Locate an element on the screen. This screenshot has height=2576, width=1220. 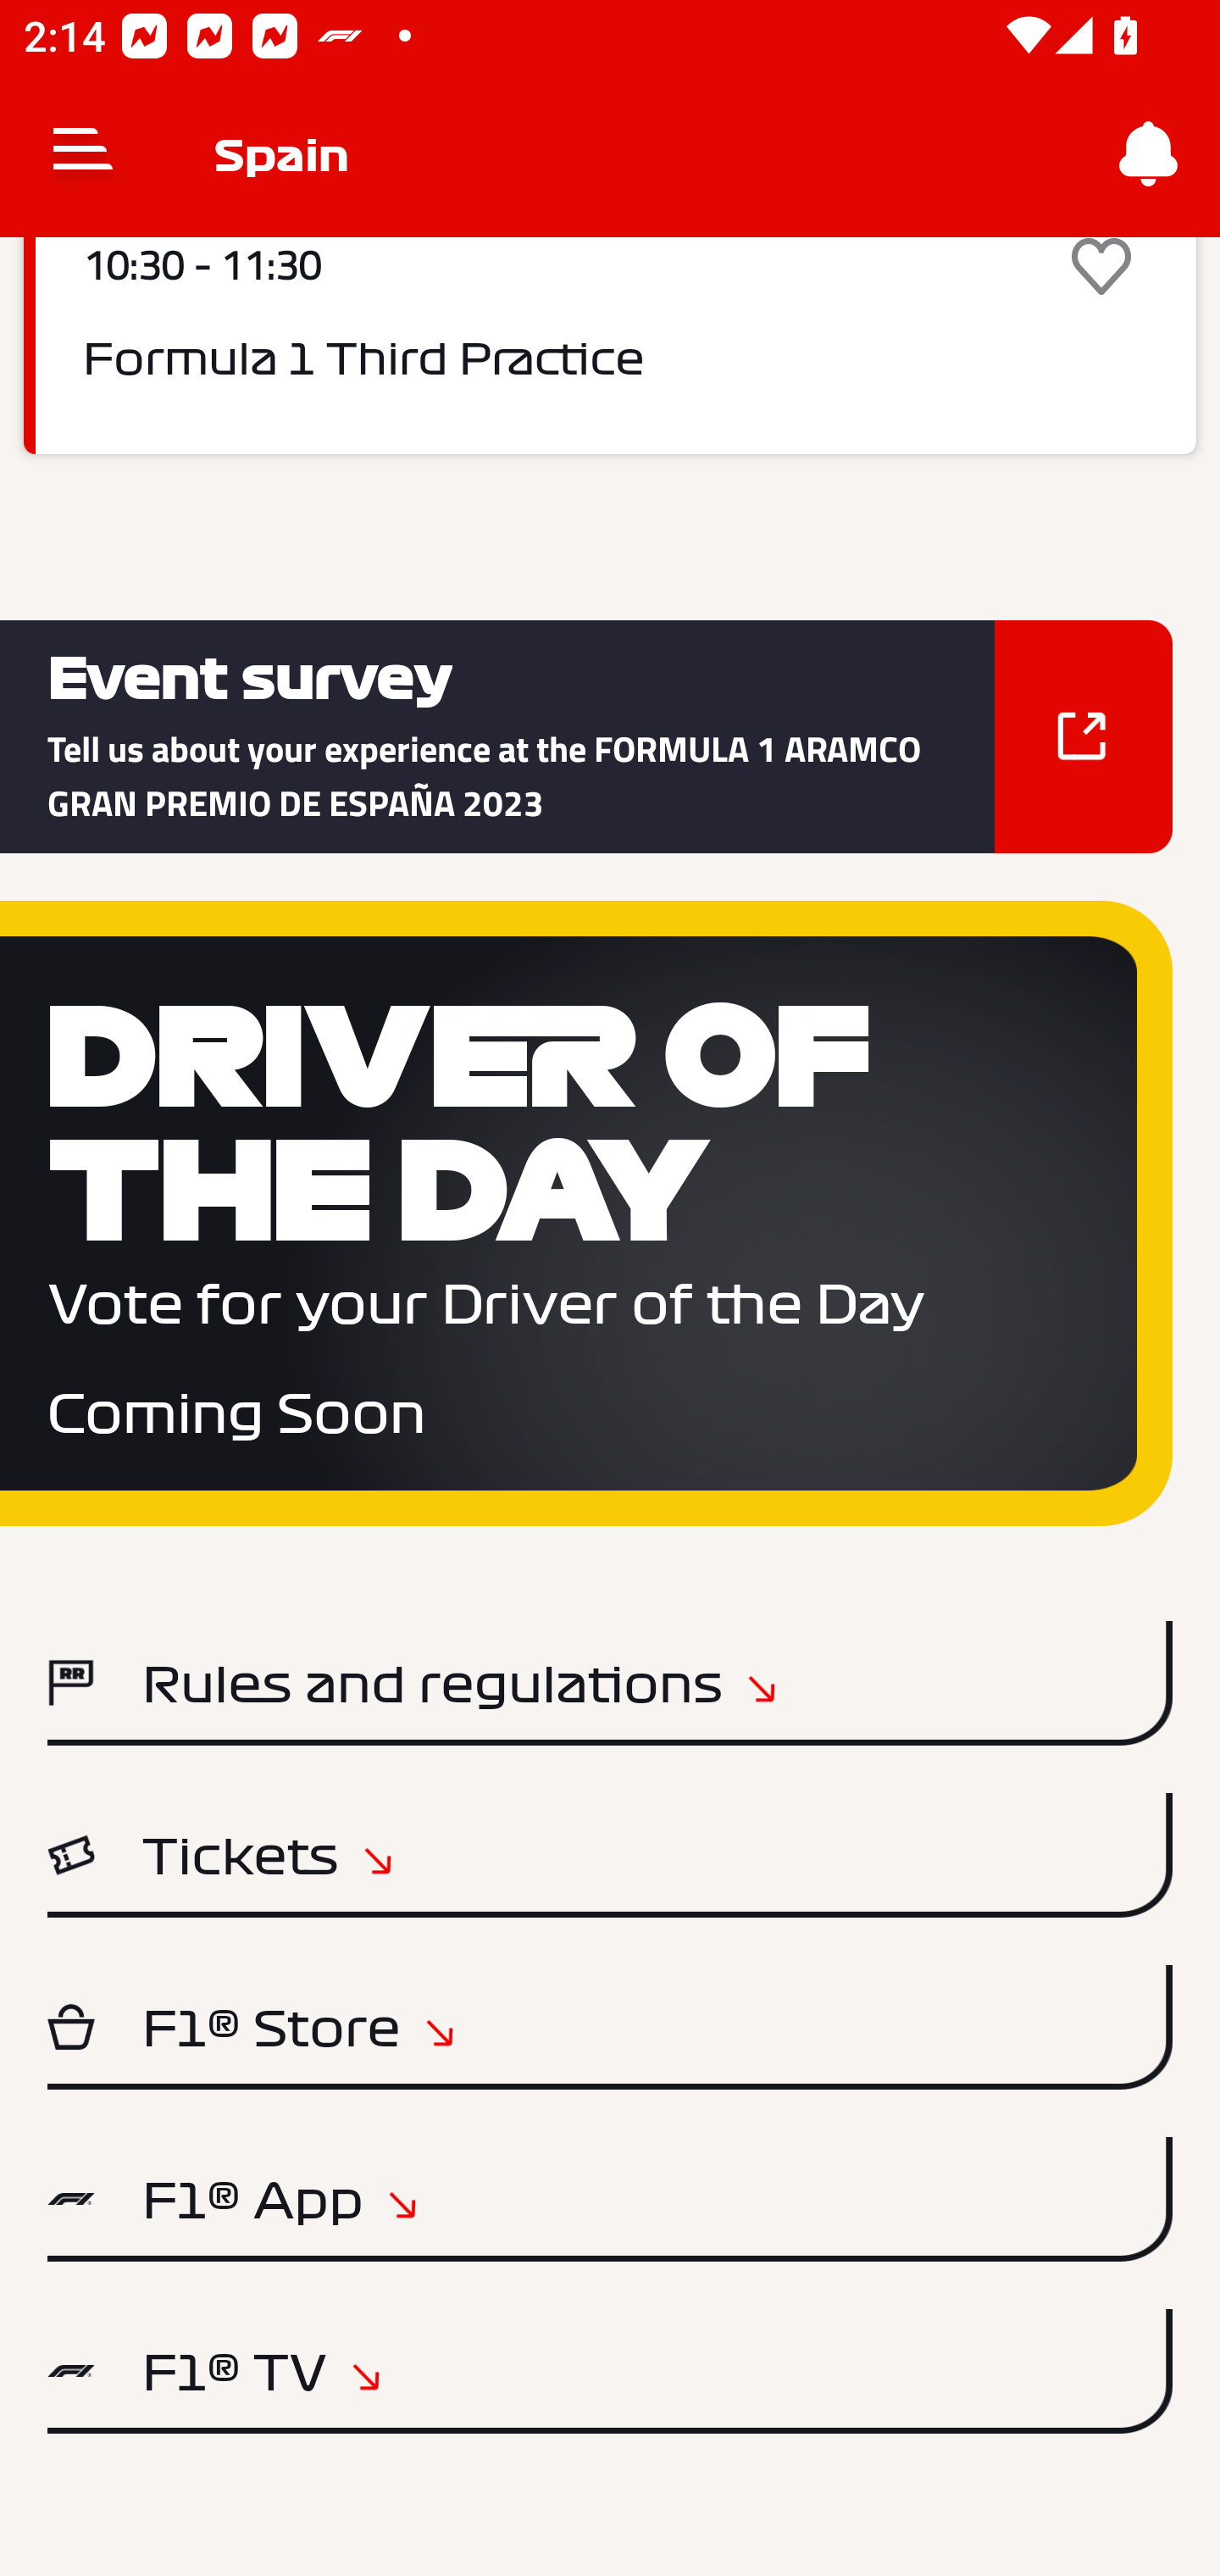
F1® Store is located at coordinates (610, 2027).